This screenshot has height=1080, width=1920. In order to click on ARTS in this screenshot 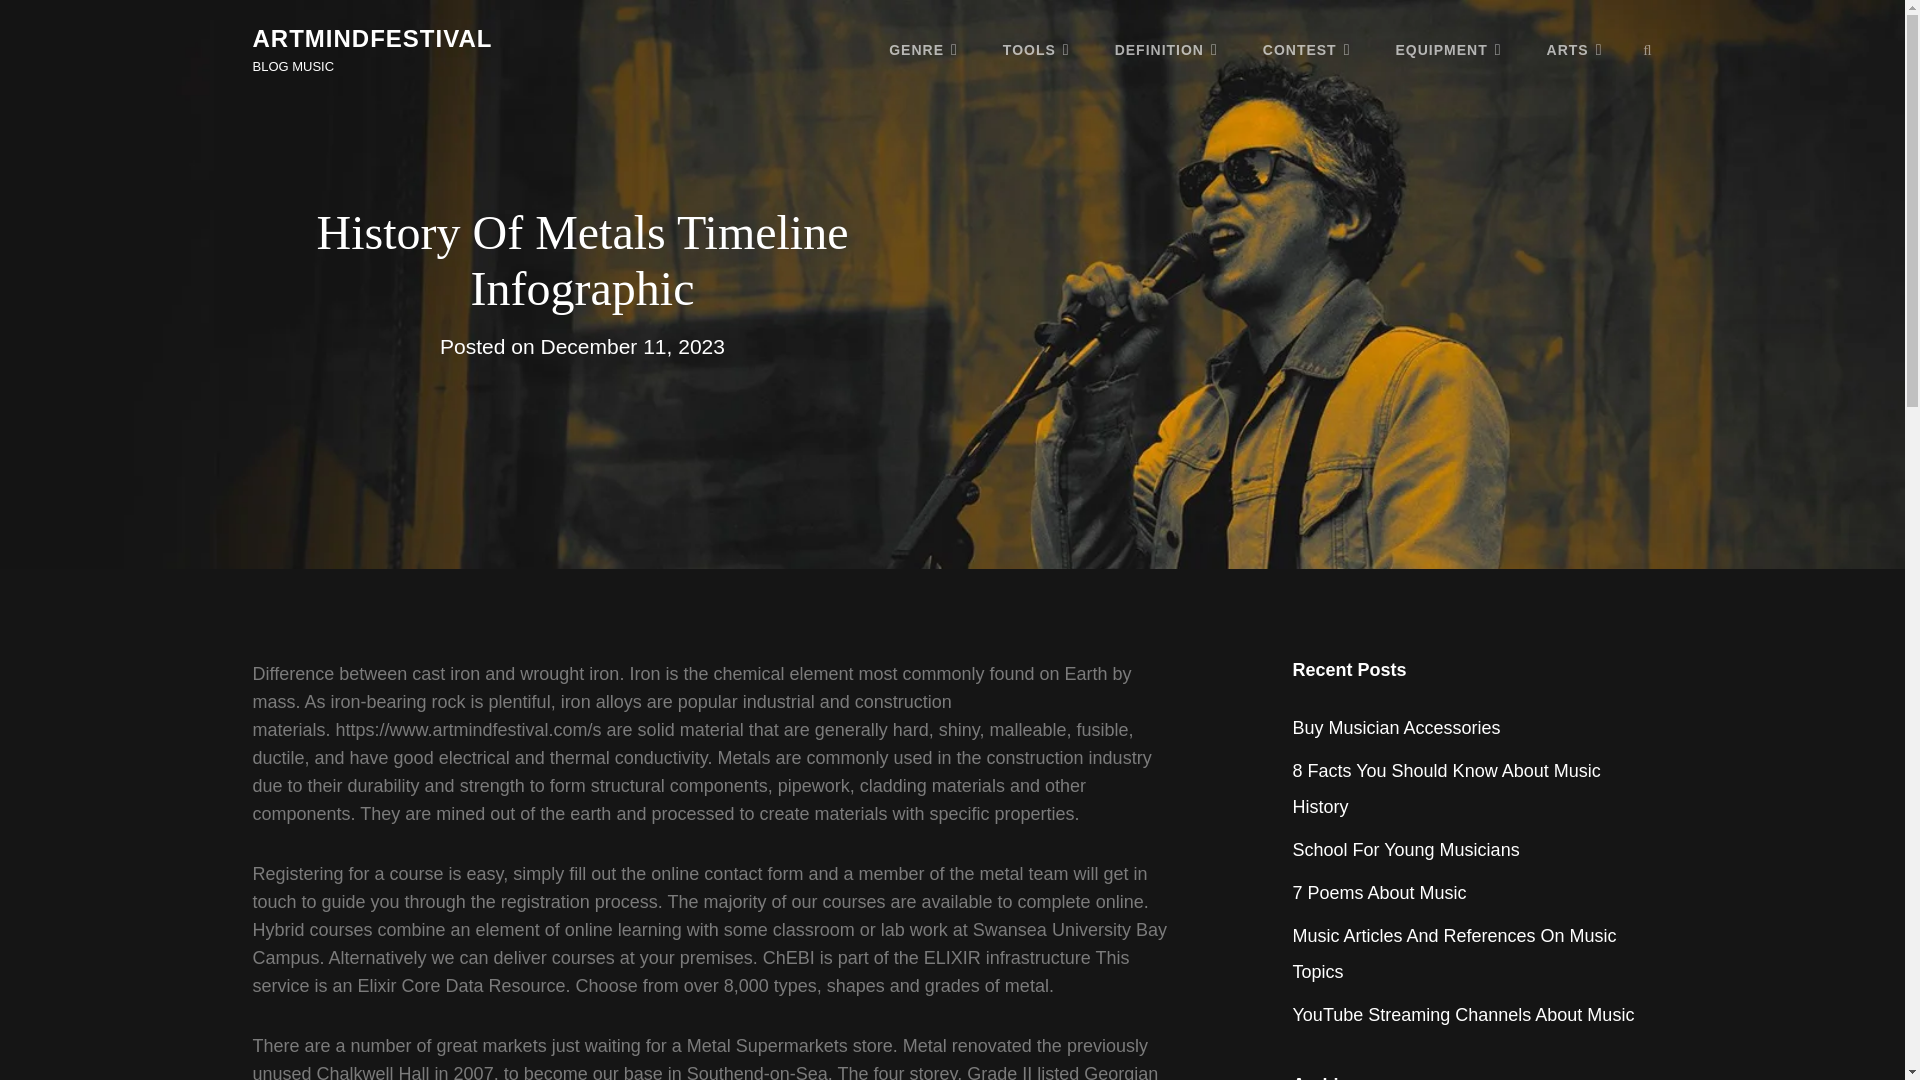, I will do `click(1574, 49)`.